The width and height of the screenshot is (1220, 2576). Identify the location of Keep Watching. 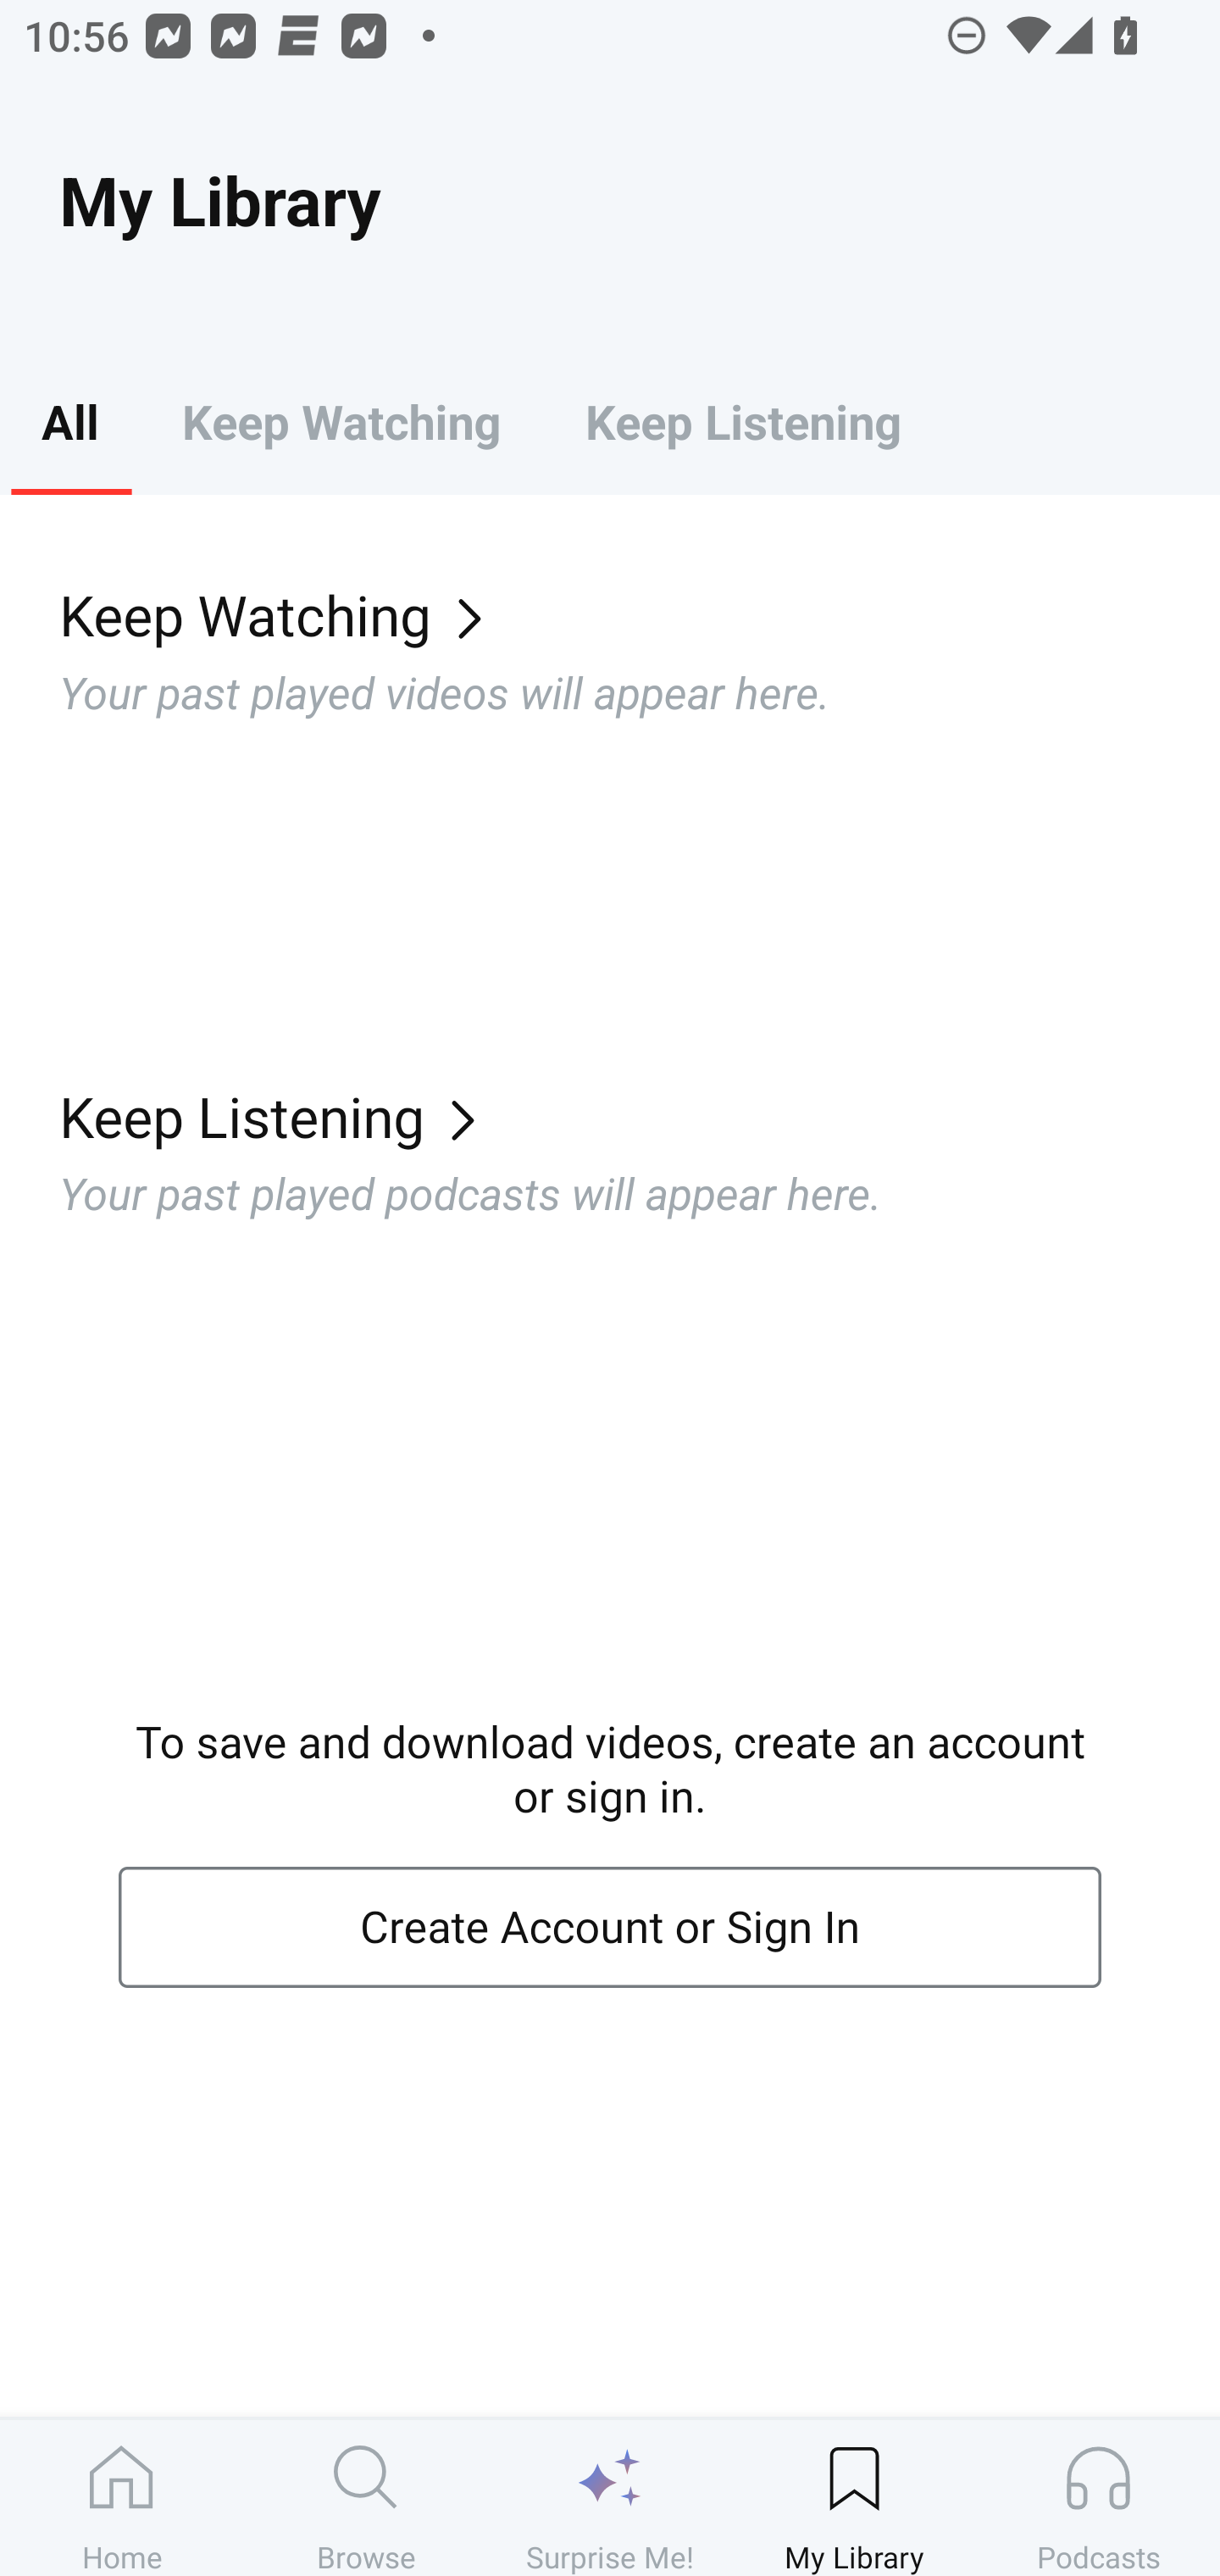
(341, 420).